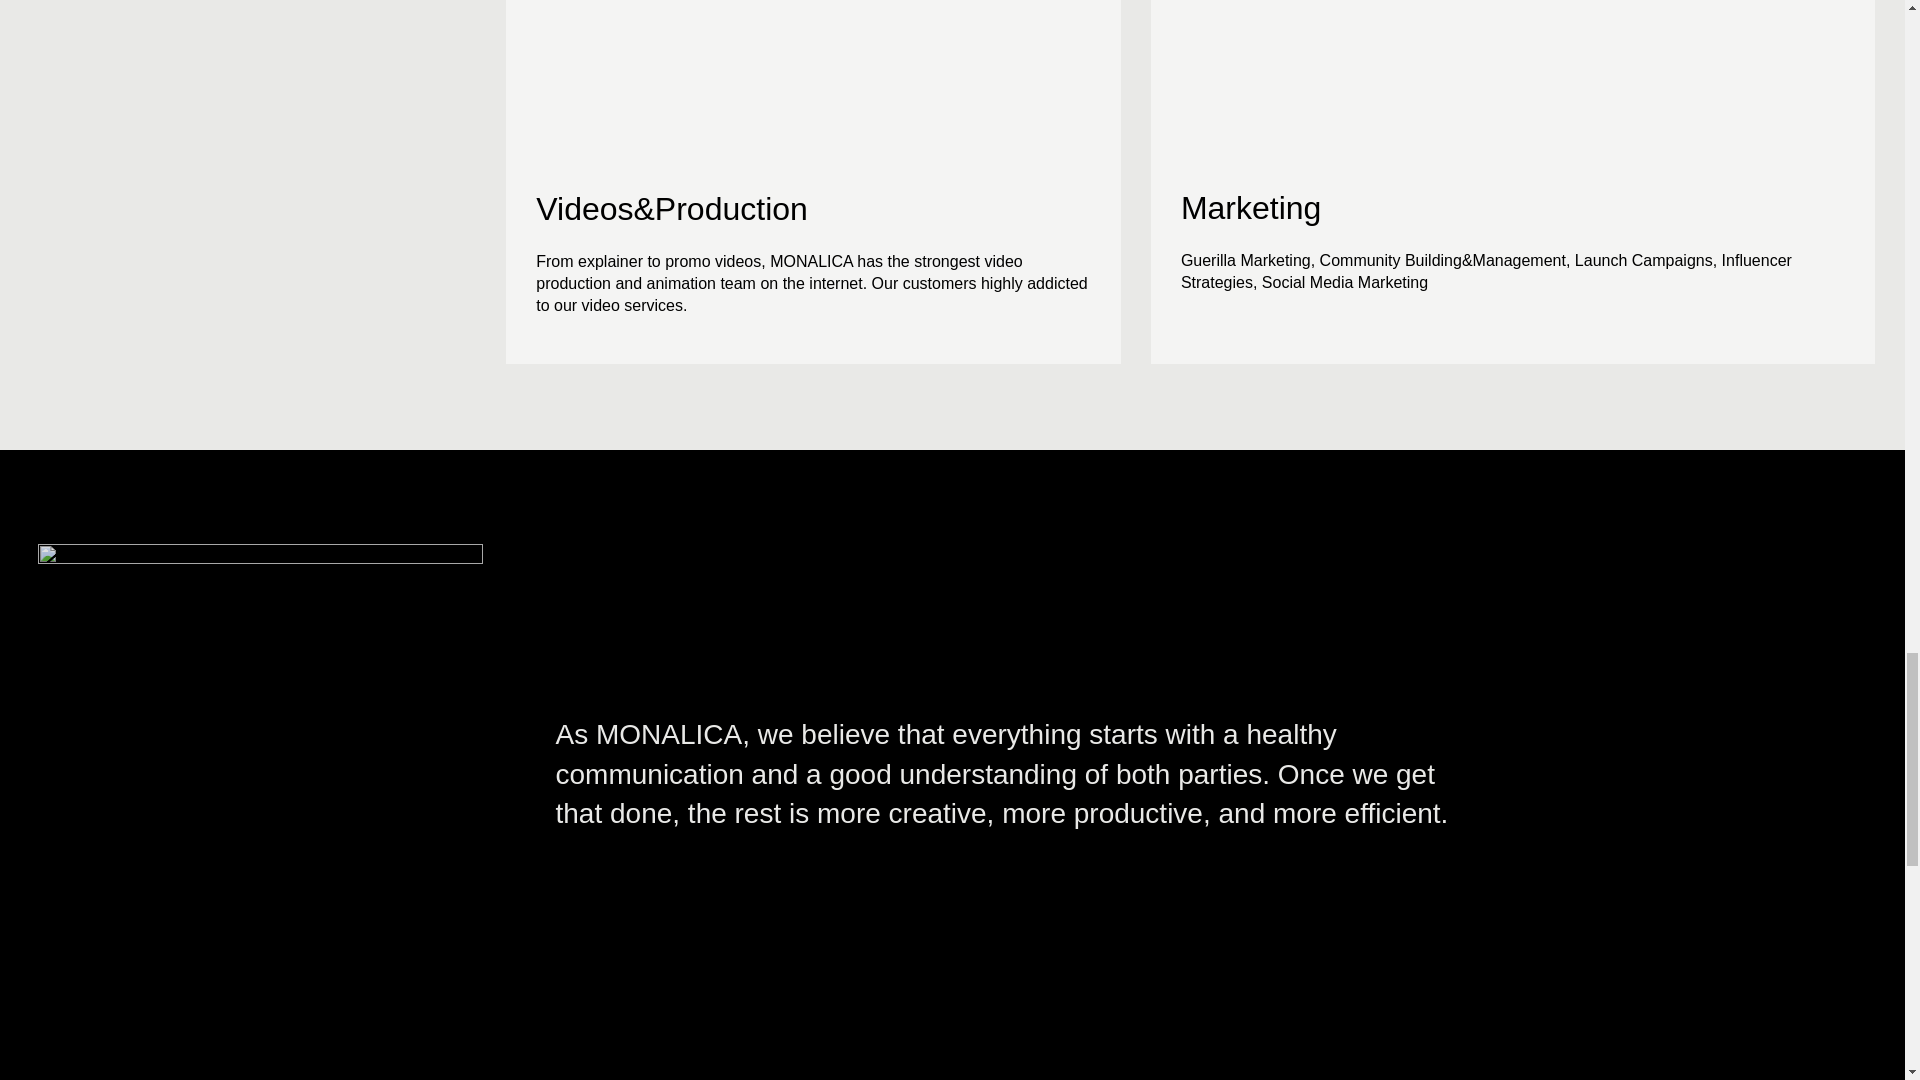 The width and height of the screenshot is (1920, 1080). I want to click on Marketing, so click(1251, 208).